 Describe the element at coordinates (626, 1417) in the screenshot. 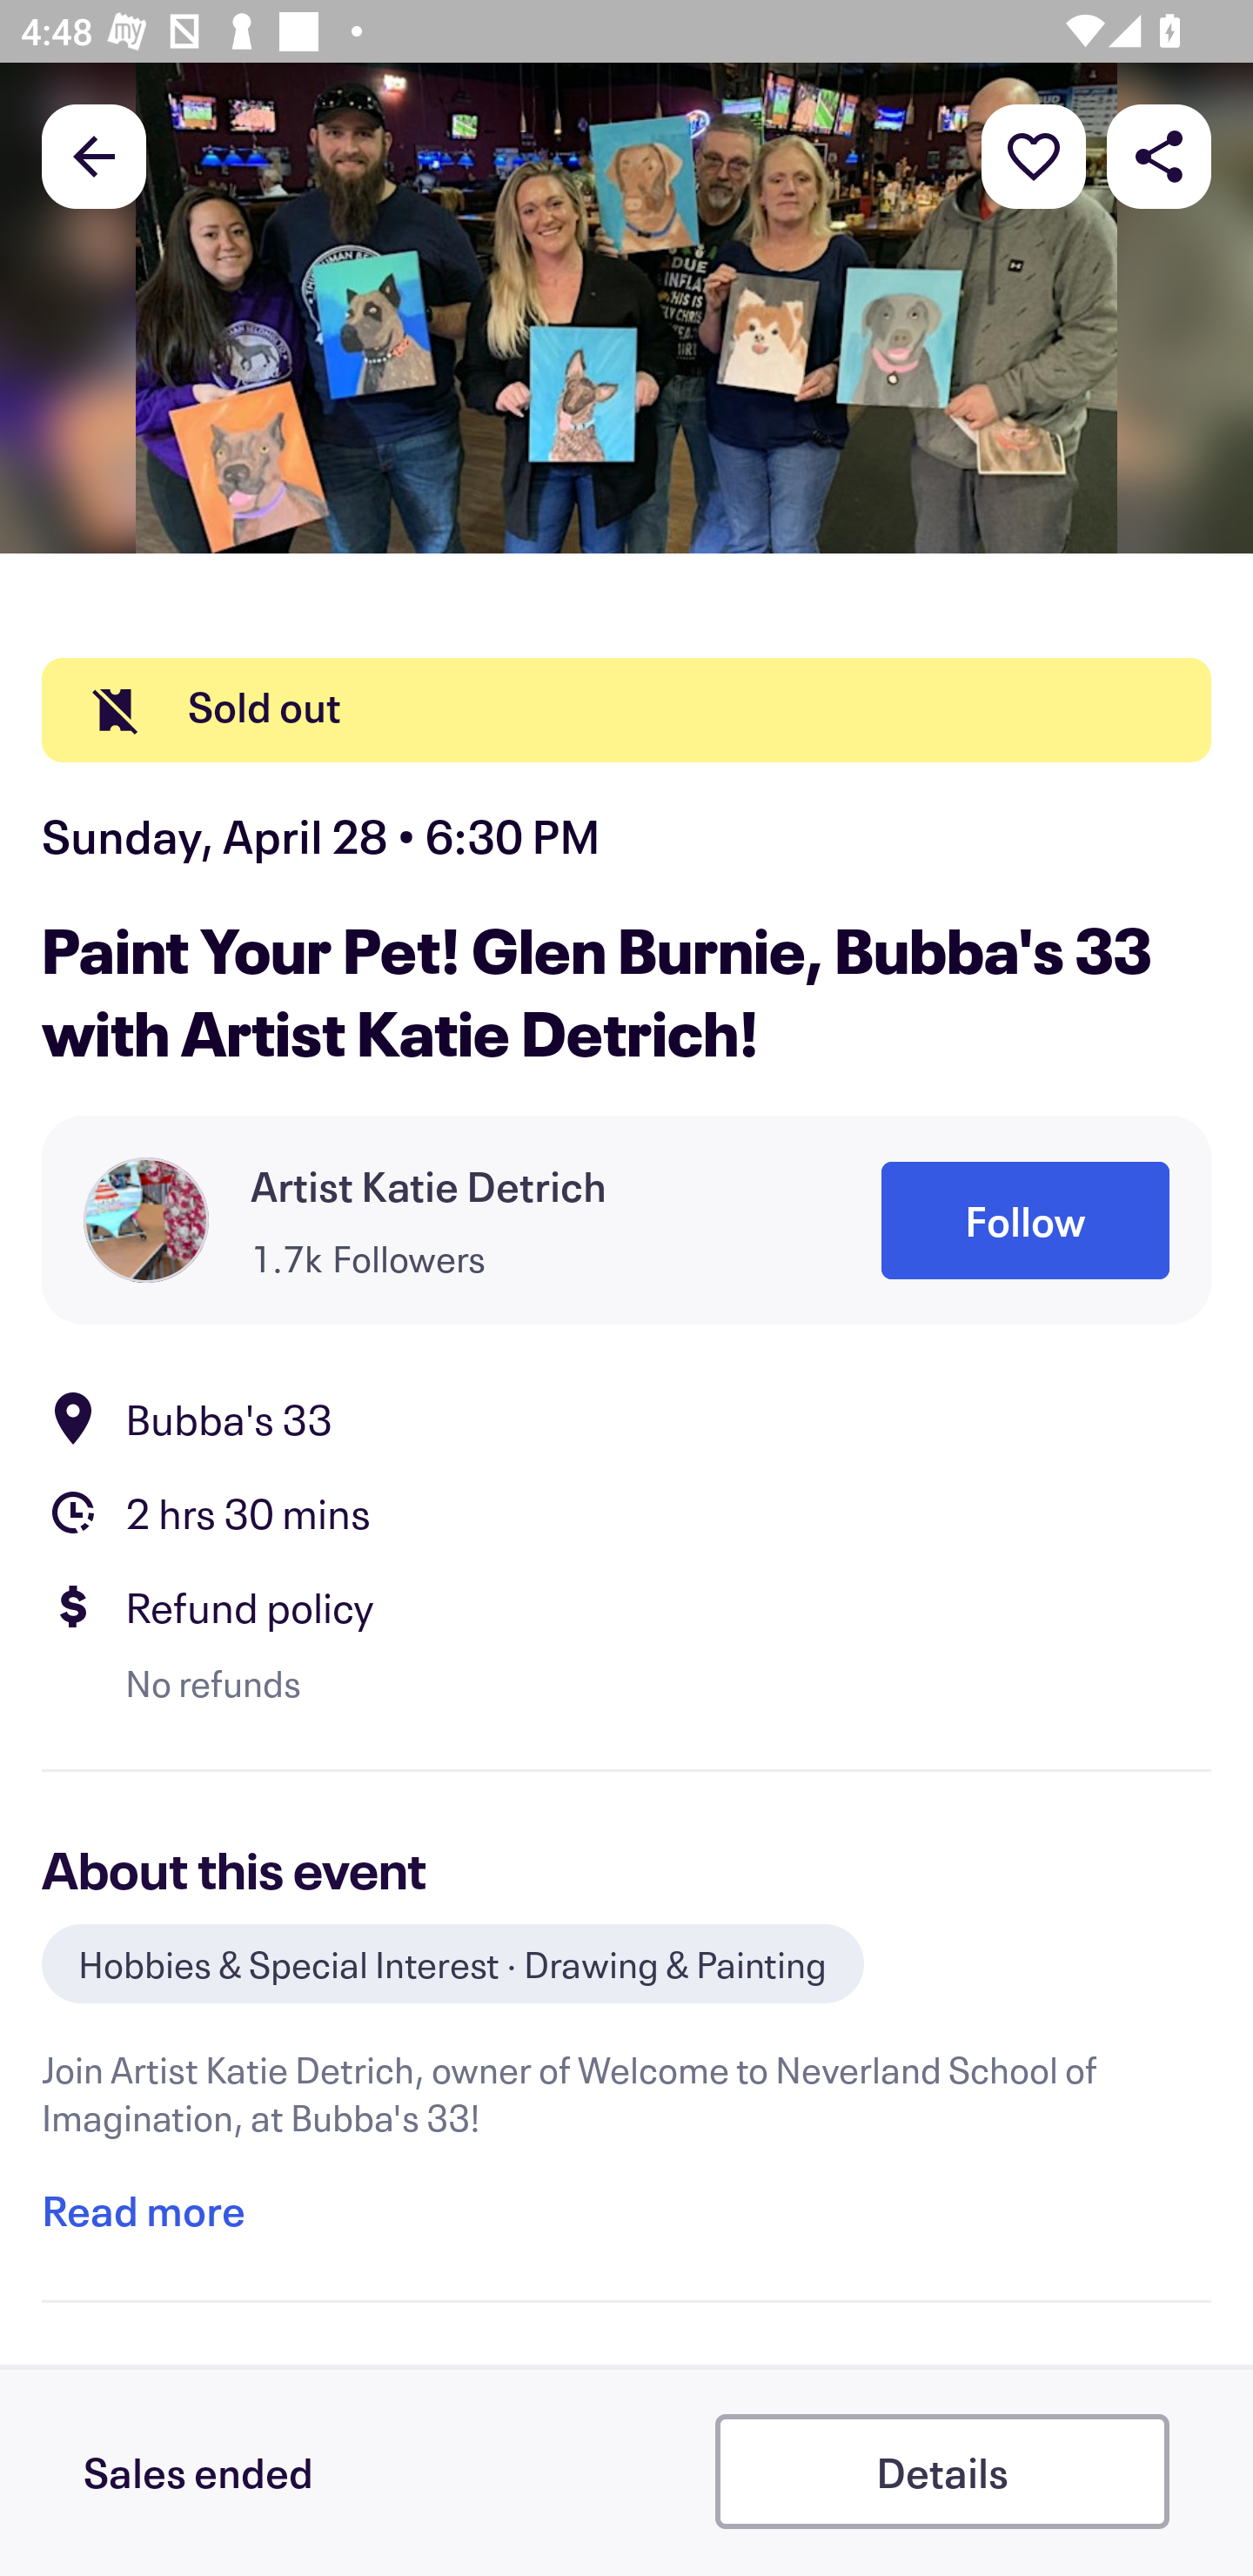

I see `Location Bubba's 33` at that location.